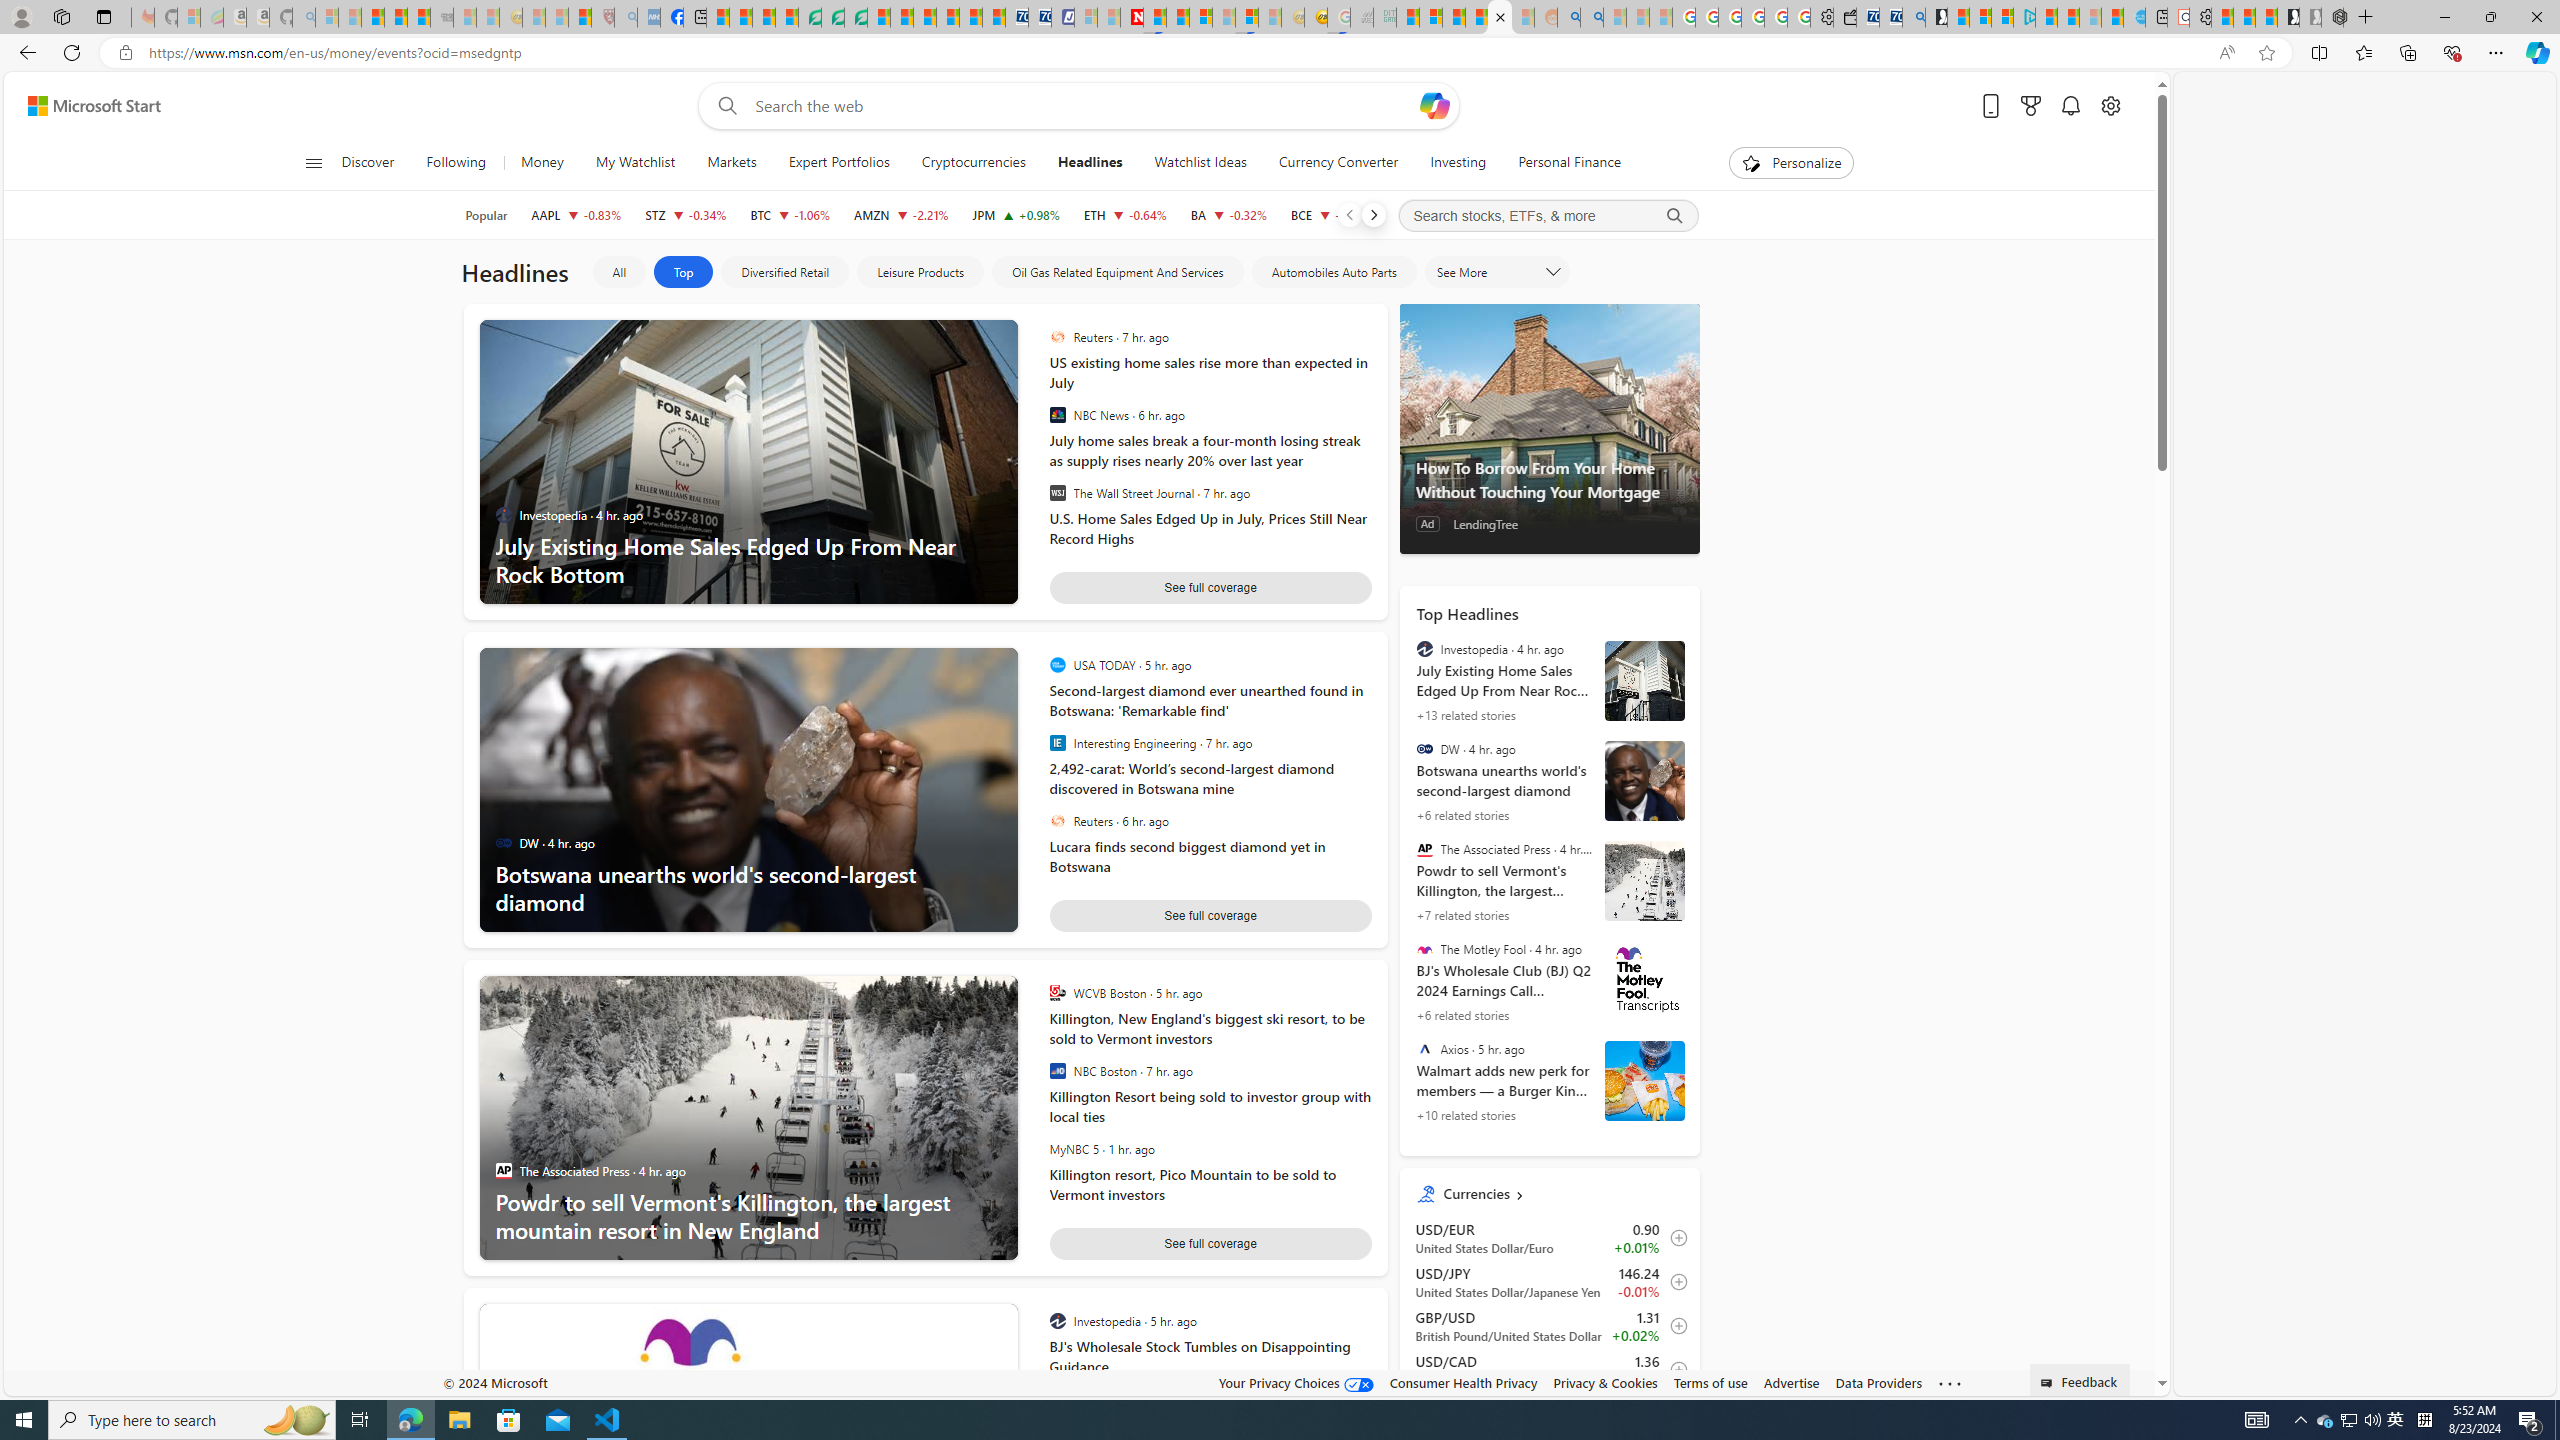 This screenshot has width=2560, height=1440. I want to click on MarketWatch, so click(1056, 1400).